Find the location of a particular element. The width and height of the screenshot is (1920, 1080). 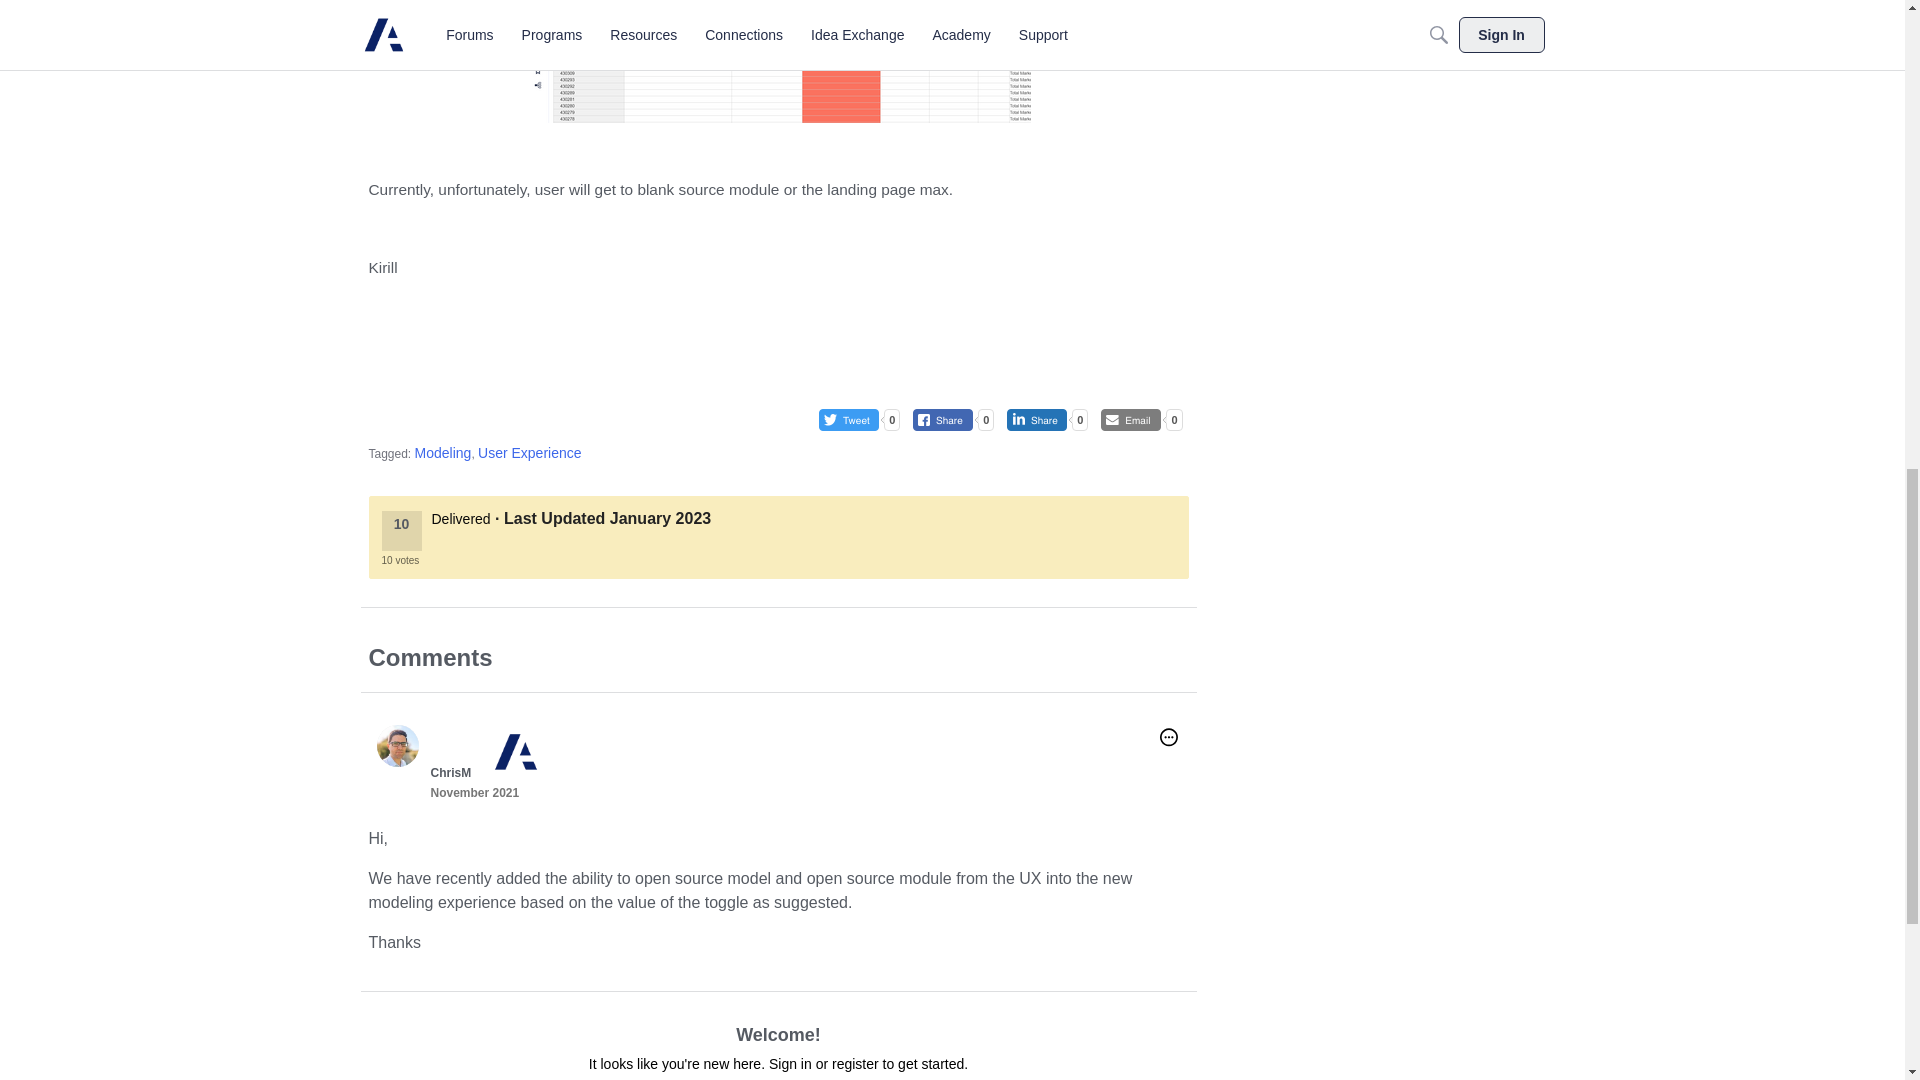

Anaplan Employee is located at coordinates (510, 736).